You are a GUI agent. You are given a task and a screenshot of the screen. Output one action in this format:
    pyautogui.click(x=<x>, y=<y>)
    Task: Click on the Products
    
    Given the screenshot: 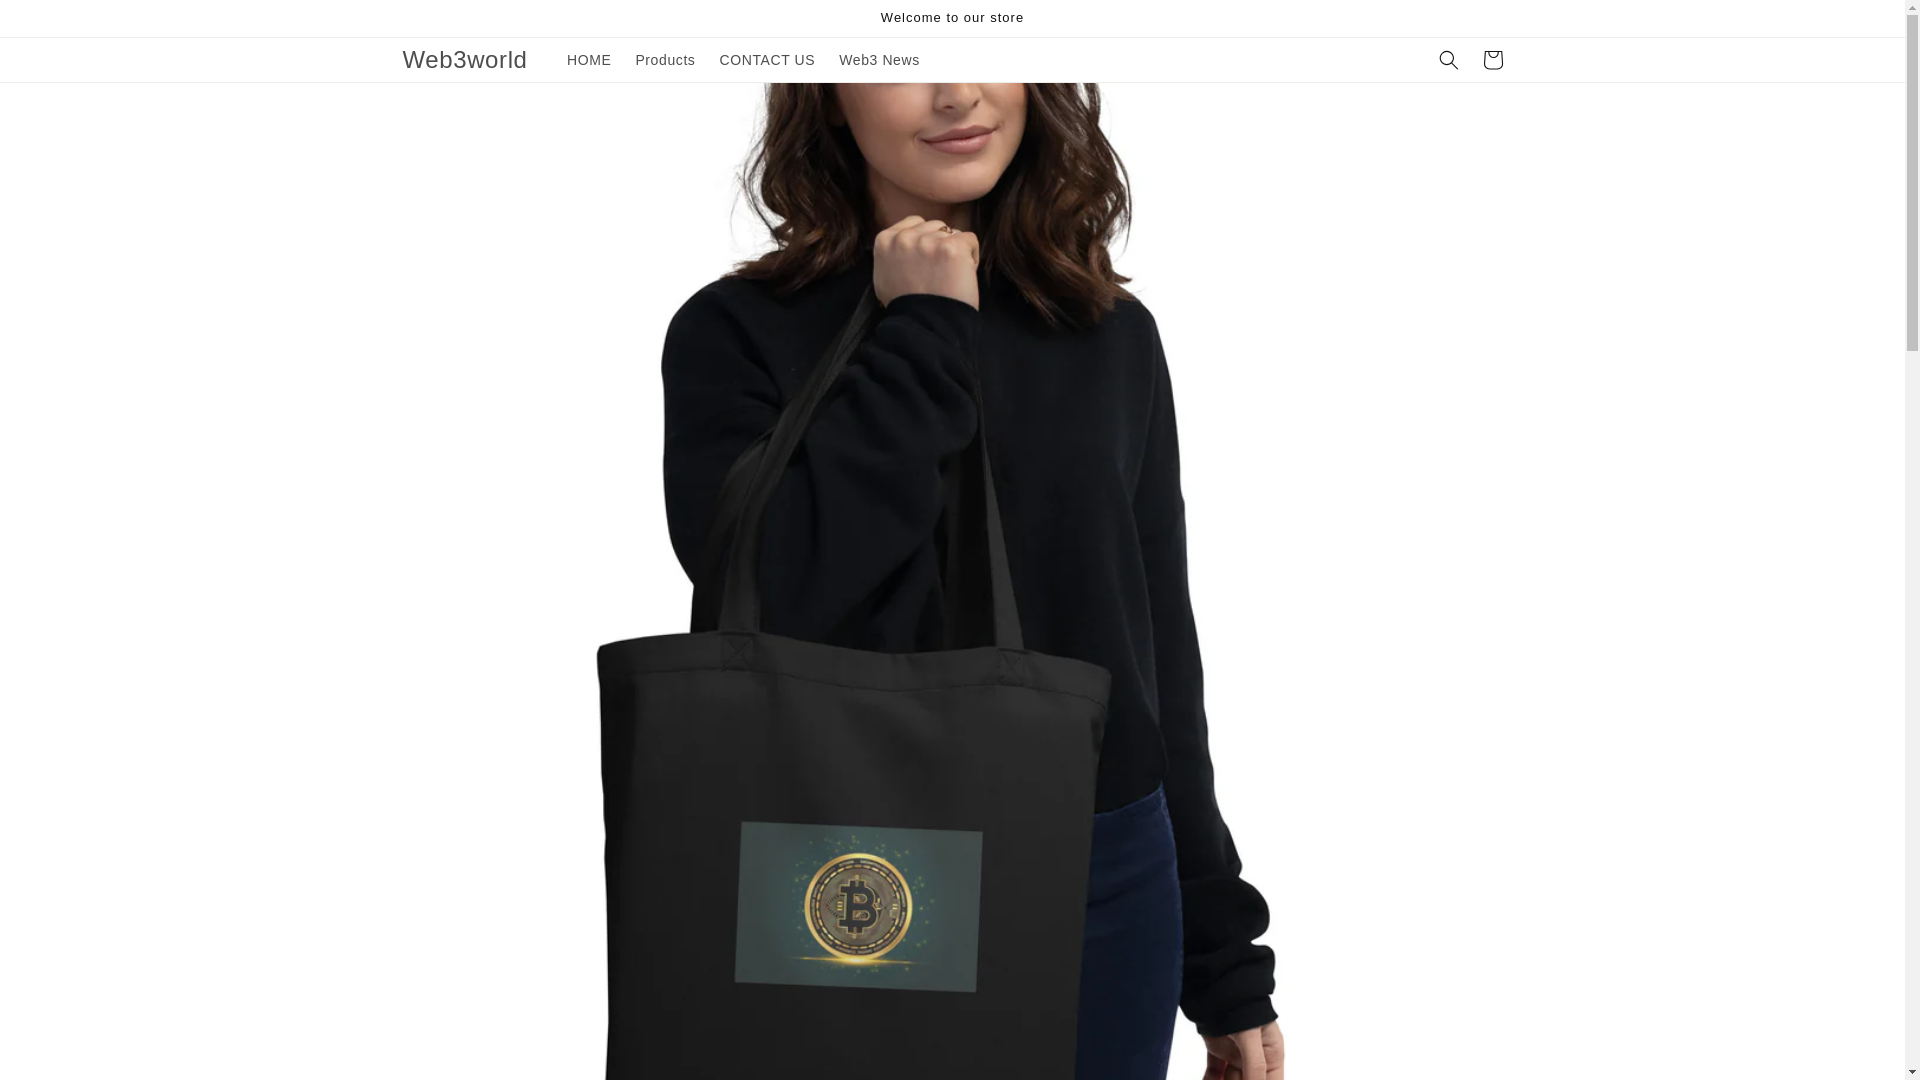 What is the action you would take?
    pyautogui.click(x=664, y=60)
    